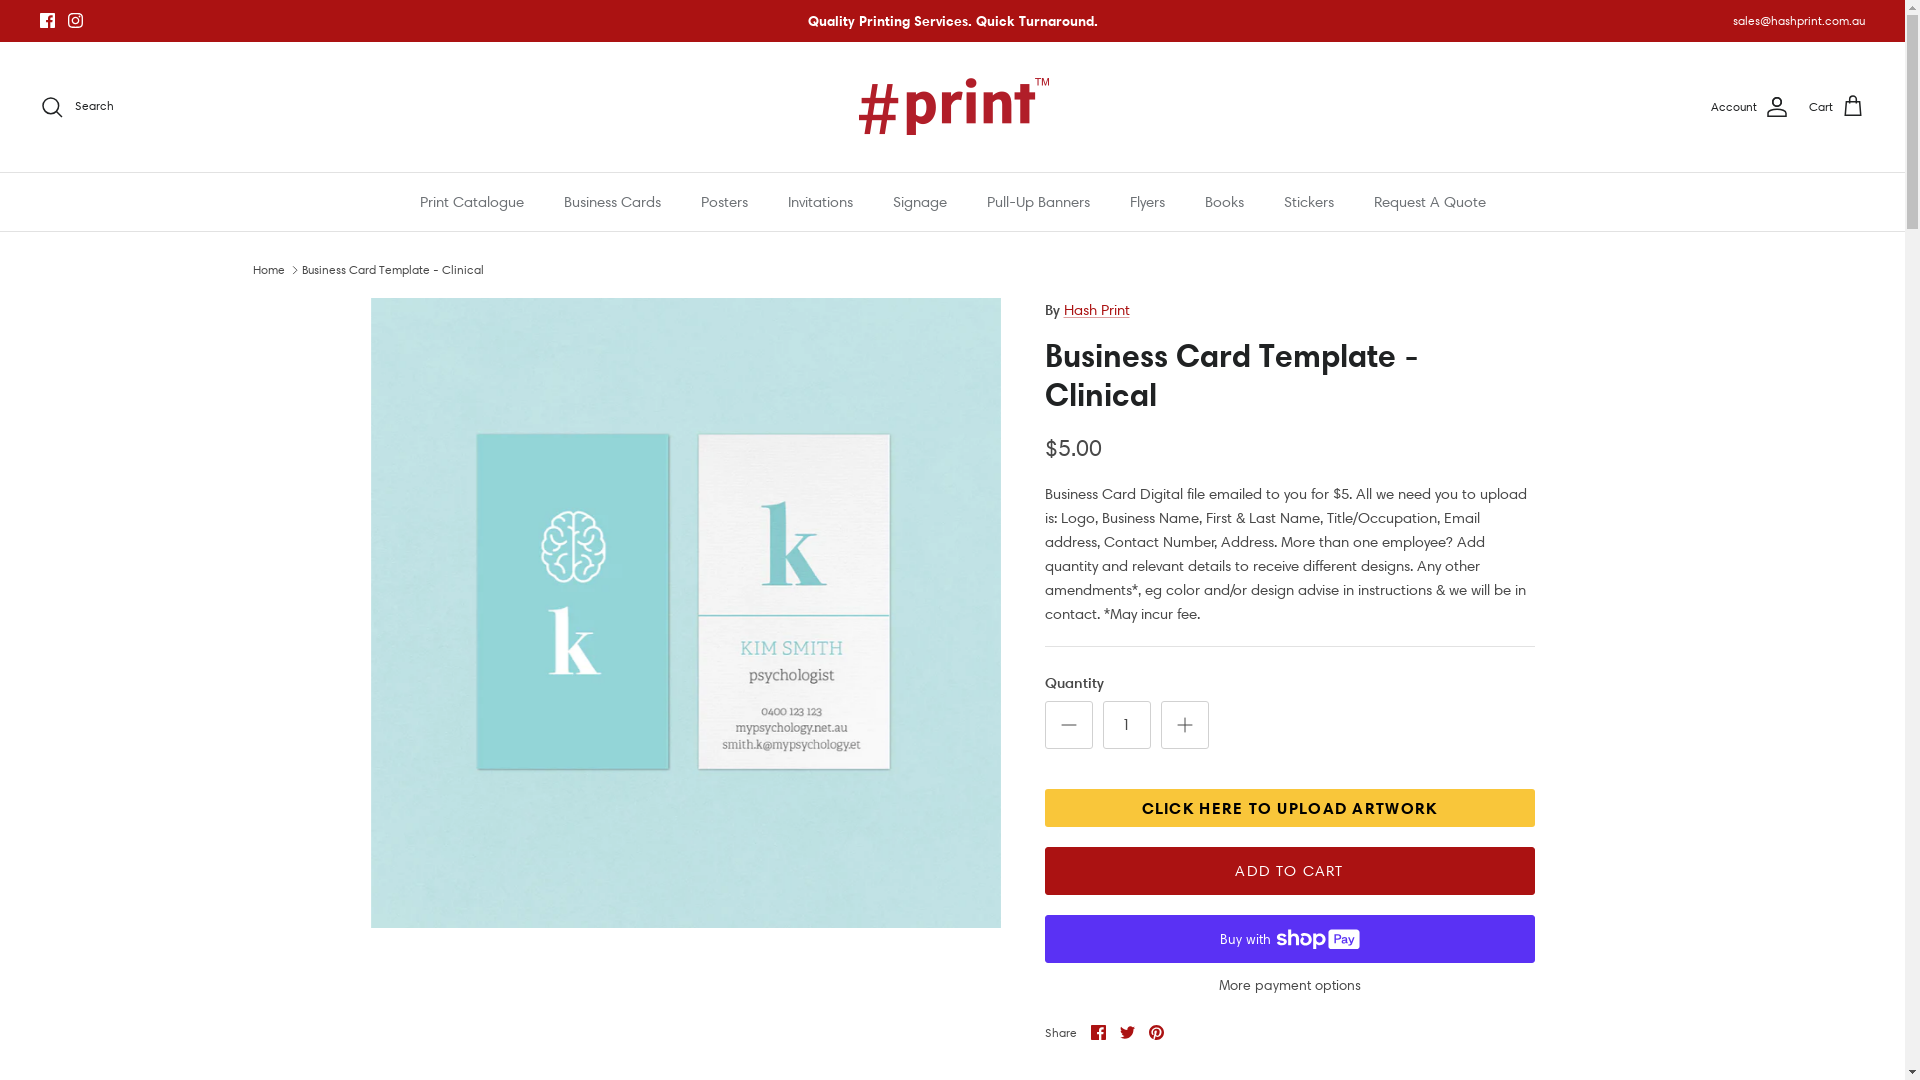 This screenshot has width=1920, height=1080. Describe the element at coordinates (1128, 1032) in the screenshot. I see `Twitter
Share on Twitter` at that location.